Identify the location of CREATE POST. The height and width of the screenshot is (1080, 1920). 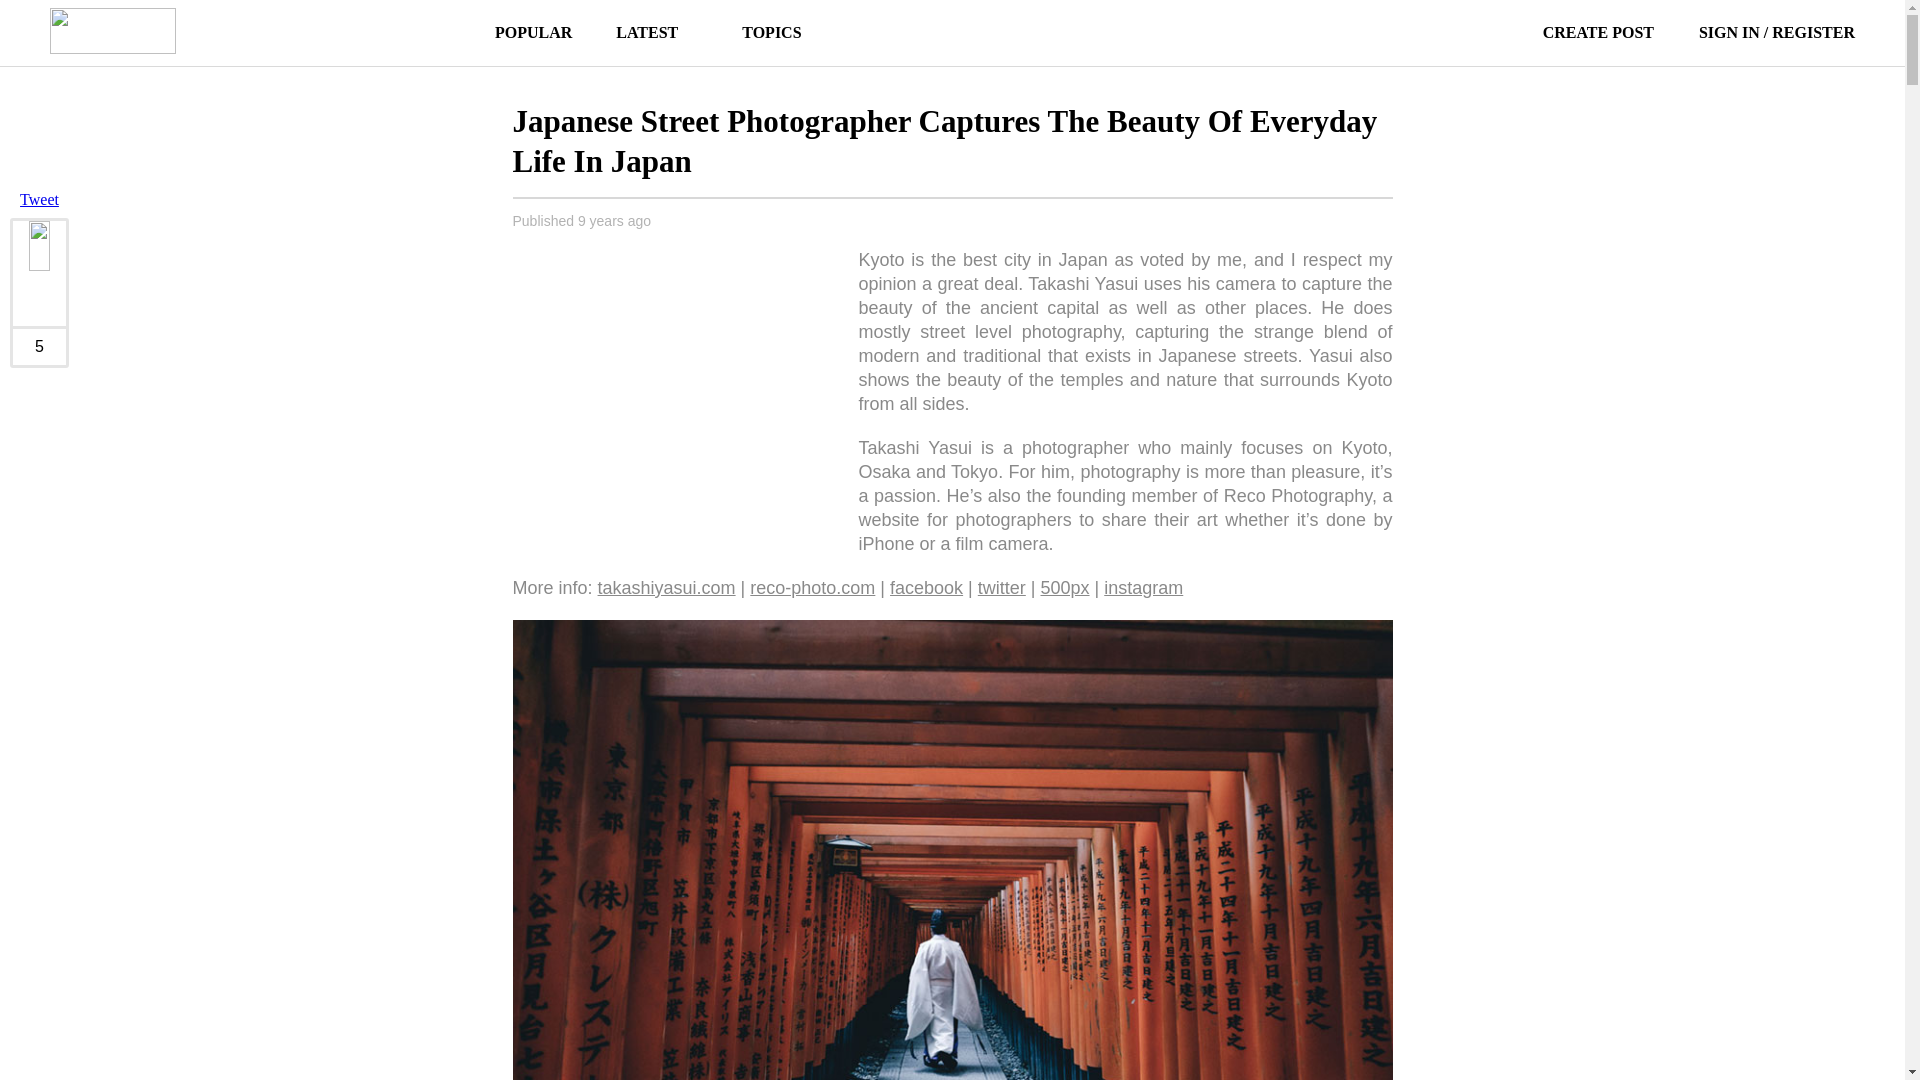
(1575, 32).